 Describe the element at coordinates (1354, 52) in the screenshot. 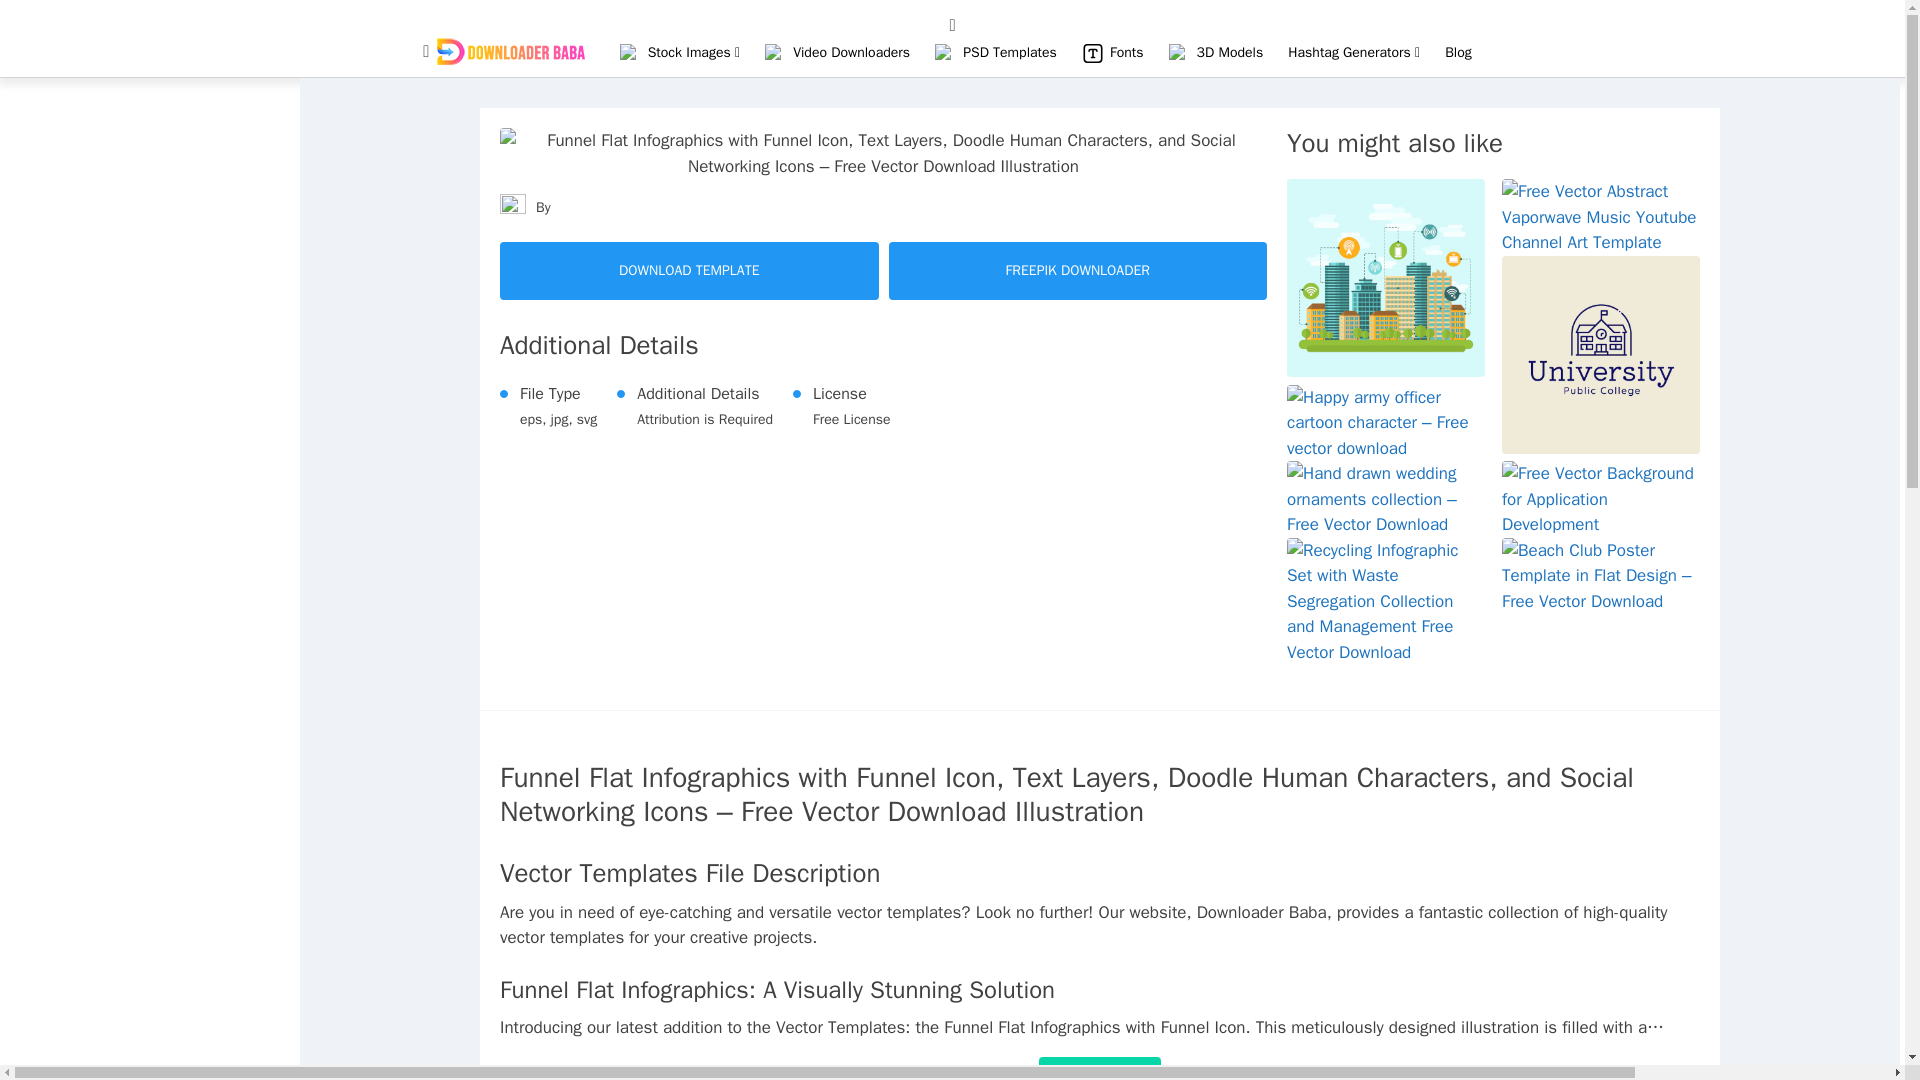

I see `Hashtag Generators` at that location.